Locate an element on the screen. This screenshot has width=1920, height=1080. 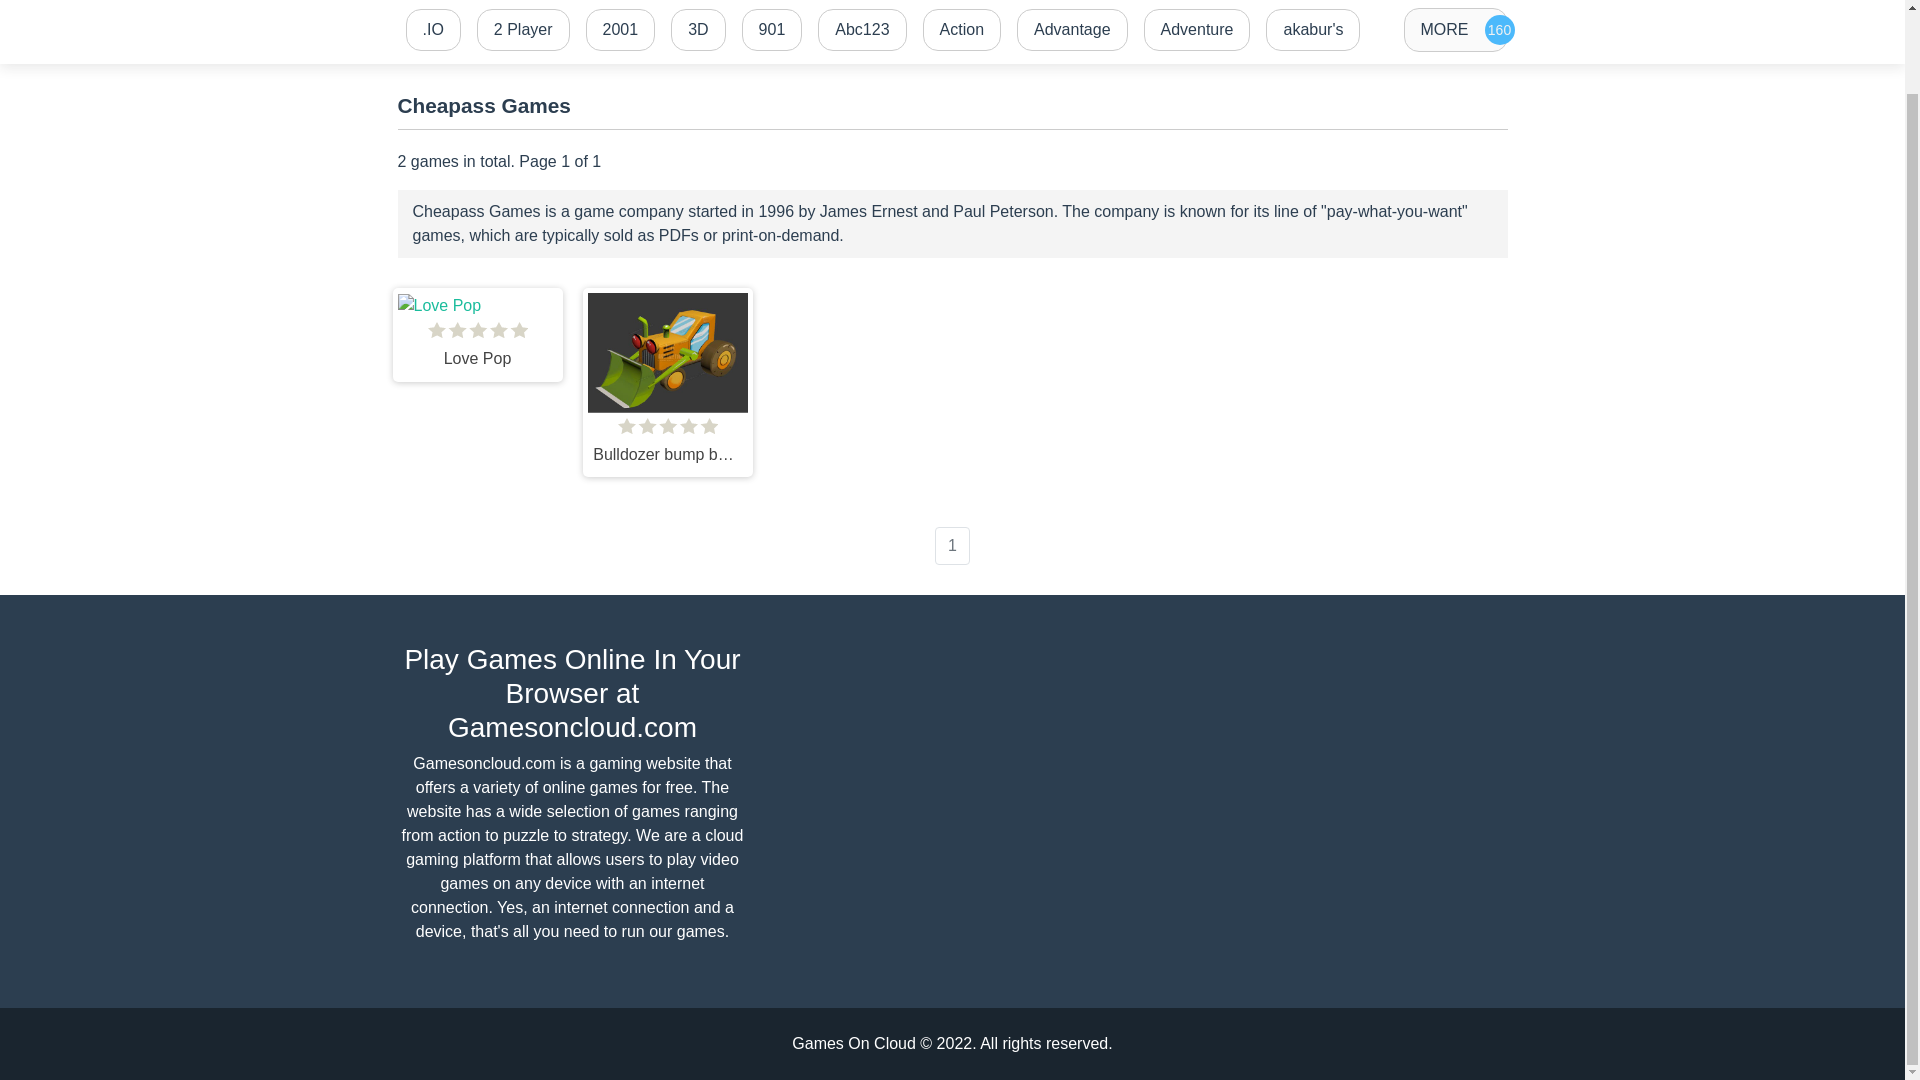
Advantage is located at coordinates (1072, 30).